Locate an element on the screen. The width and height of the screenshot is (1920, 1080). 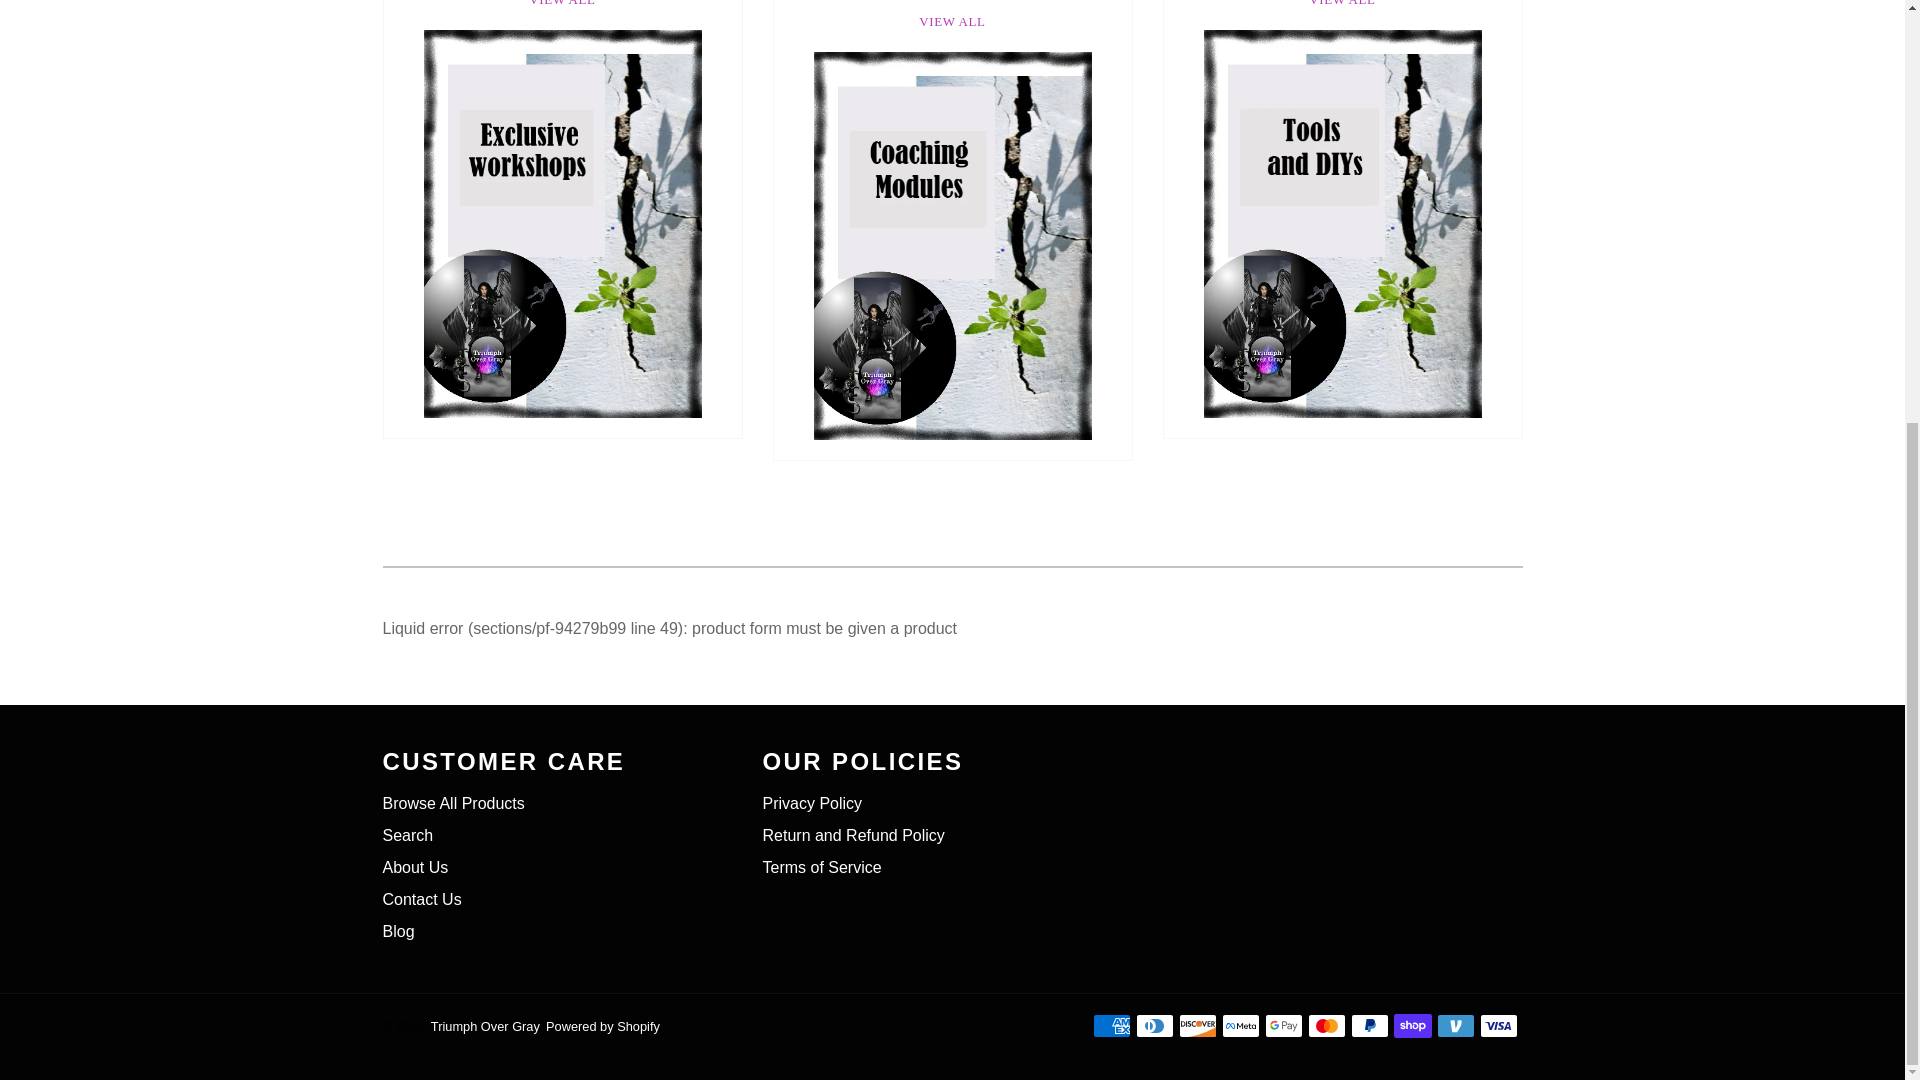
Triumph Over Gray is located at coordinates (484, 1026).